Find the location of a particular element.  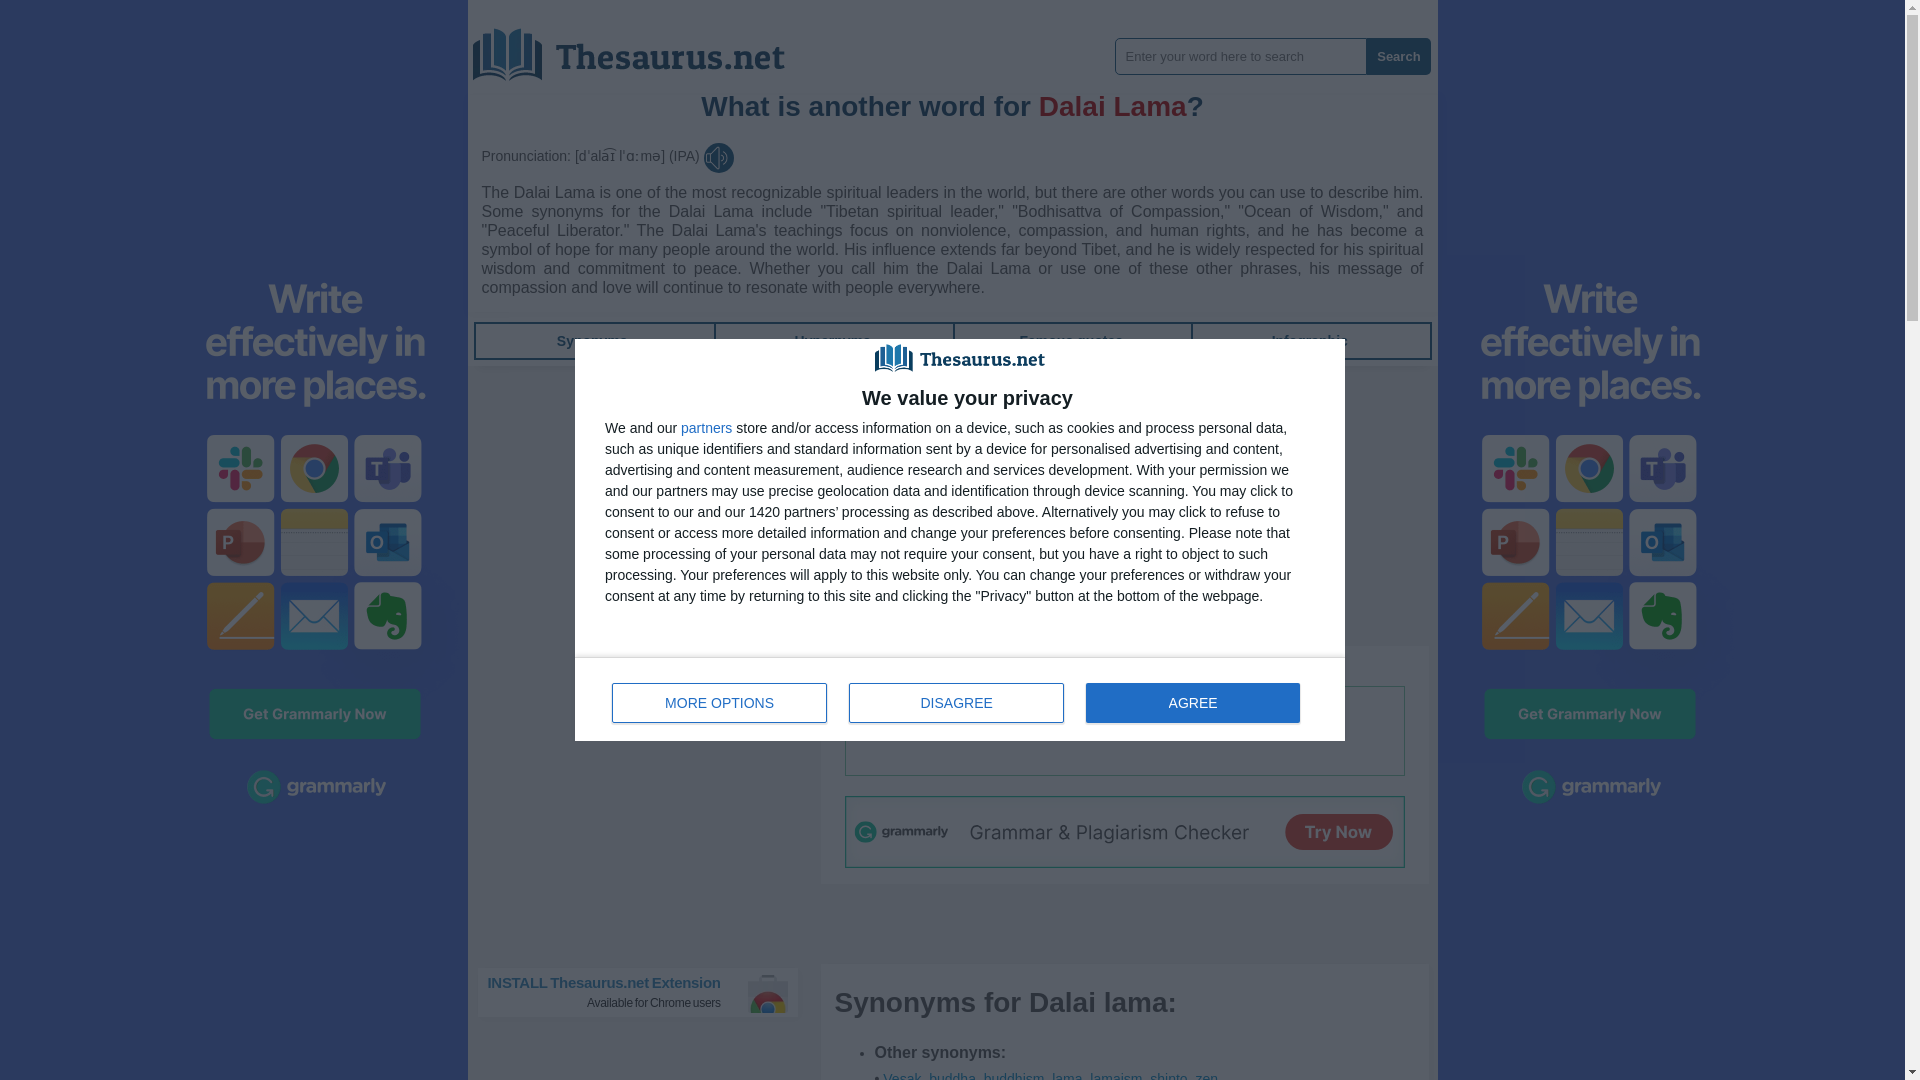

Synonyms is located at coordinates (720, 702).